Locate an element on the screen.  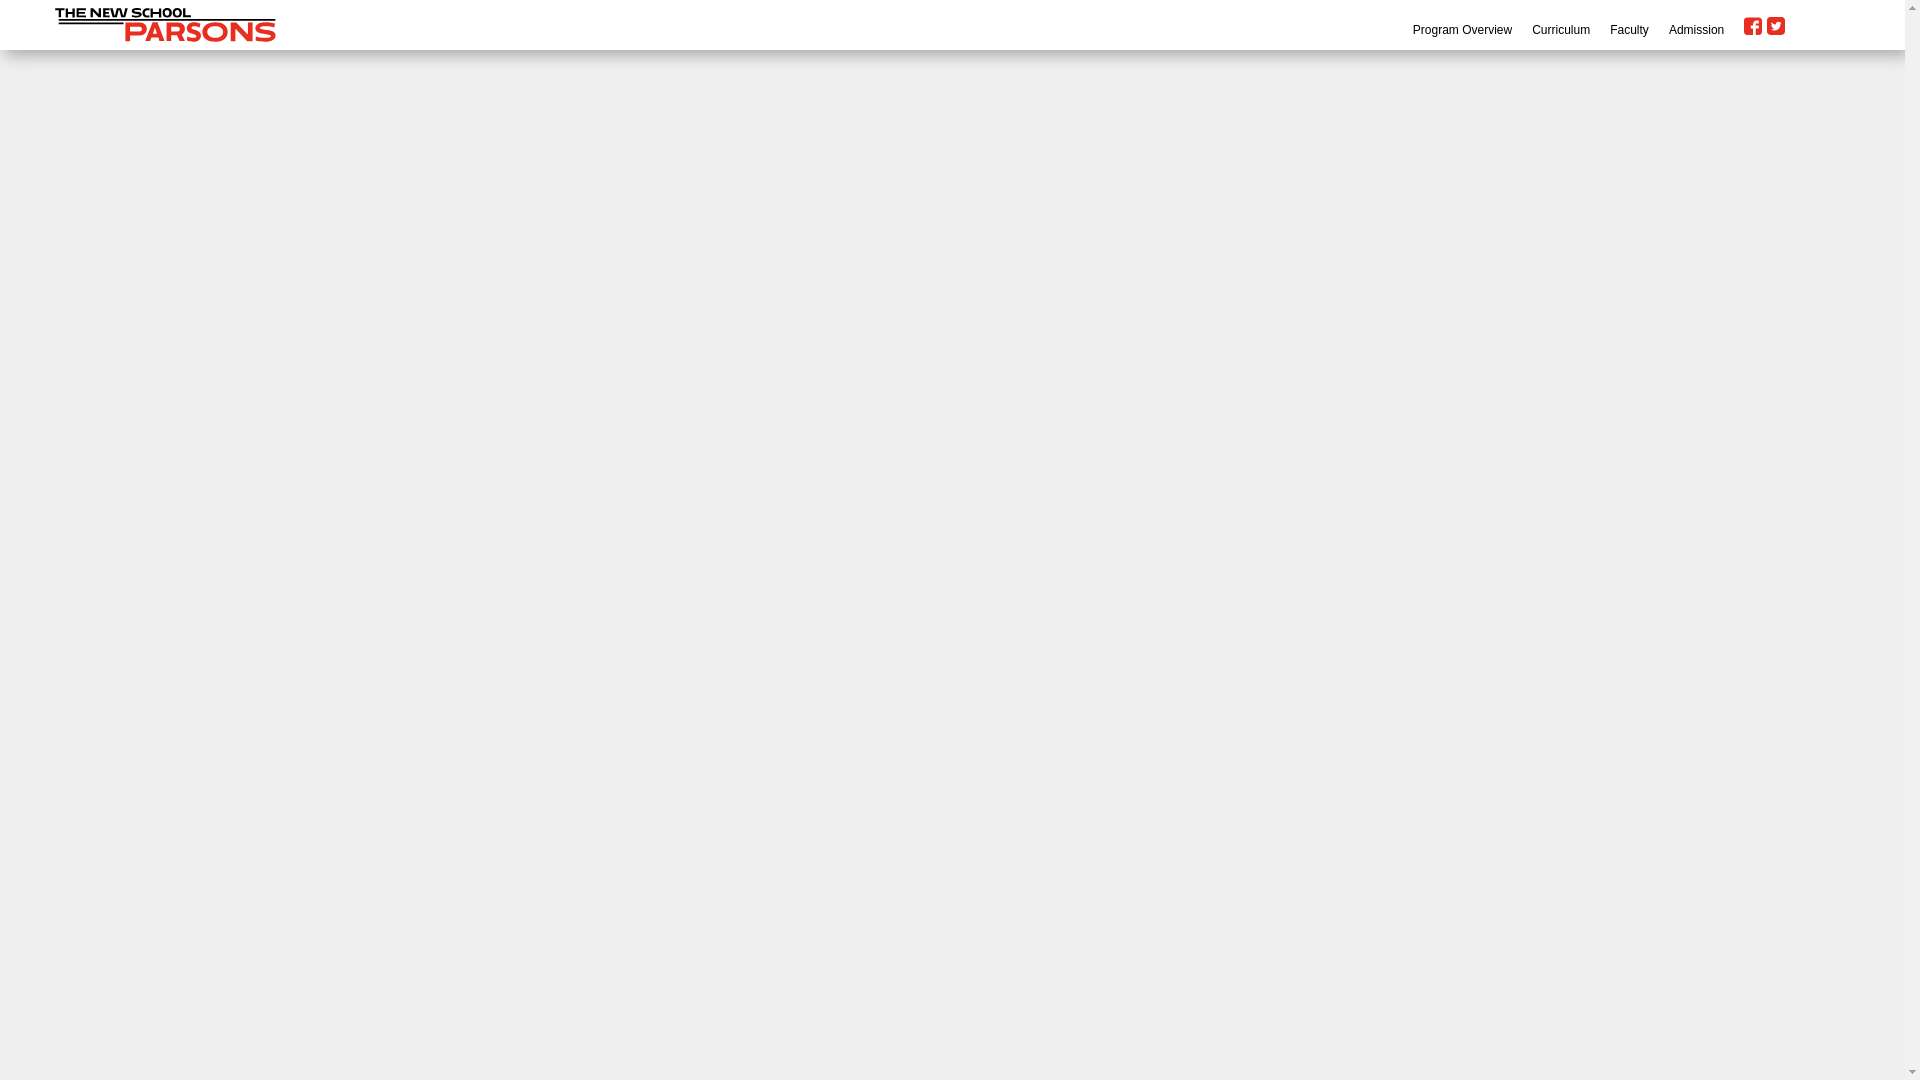
Curriculum is located at coordinates (1560, 29).